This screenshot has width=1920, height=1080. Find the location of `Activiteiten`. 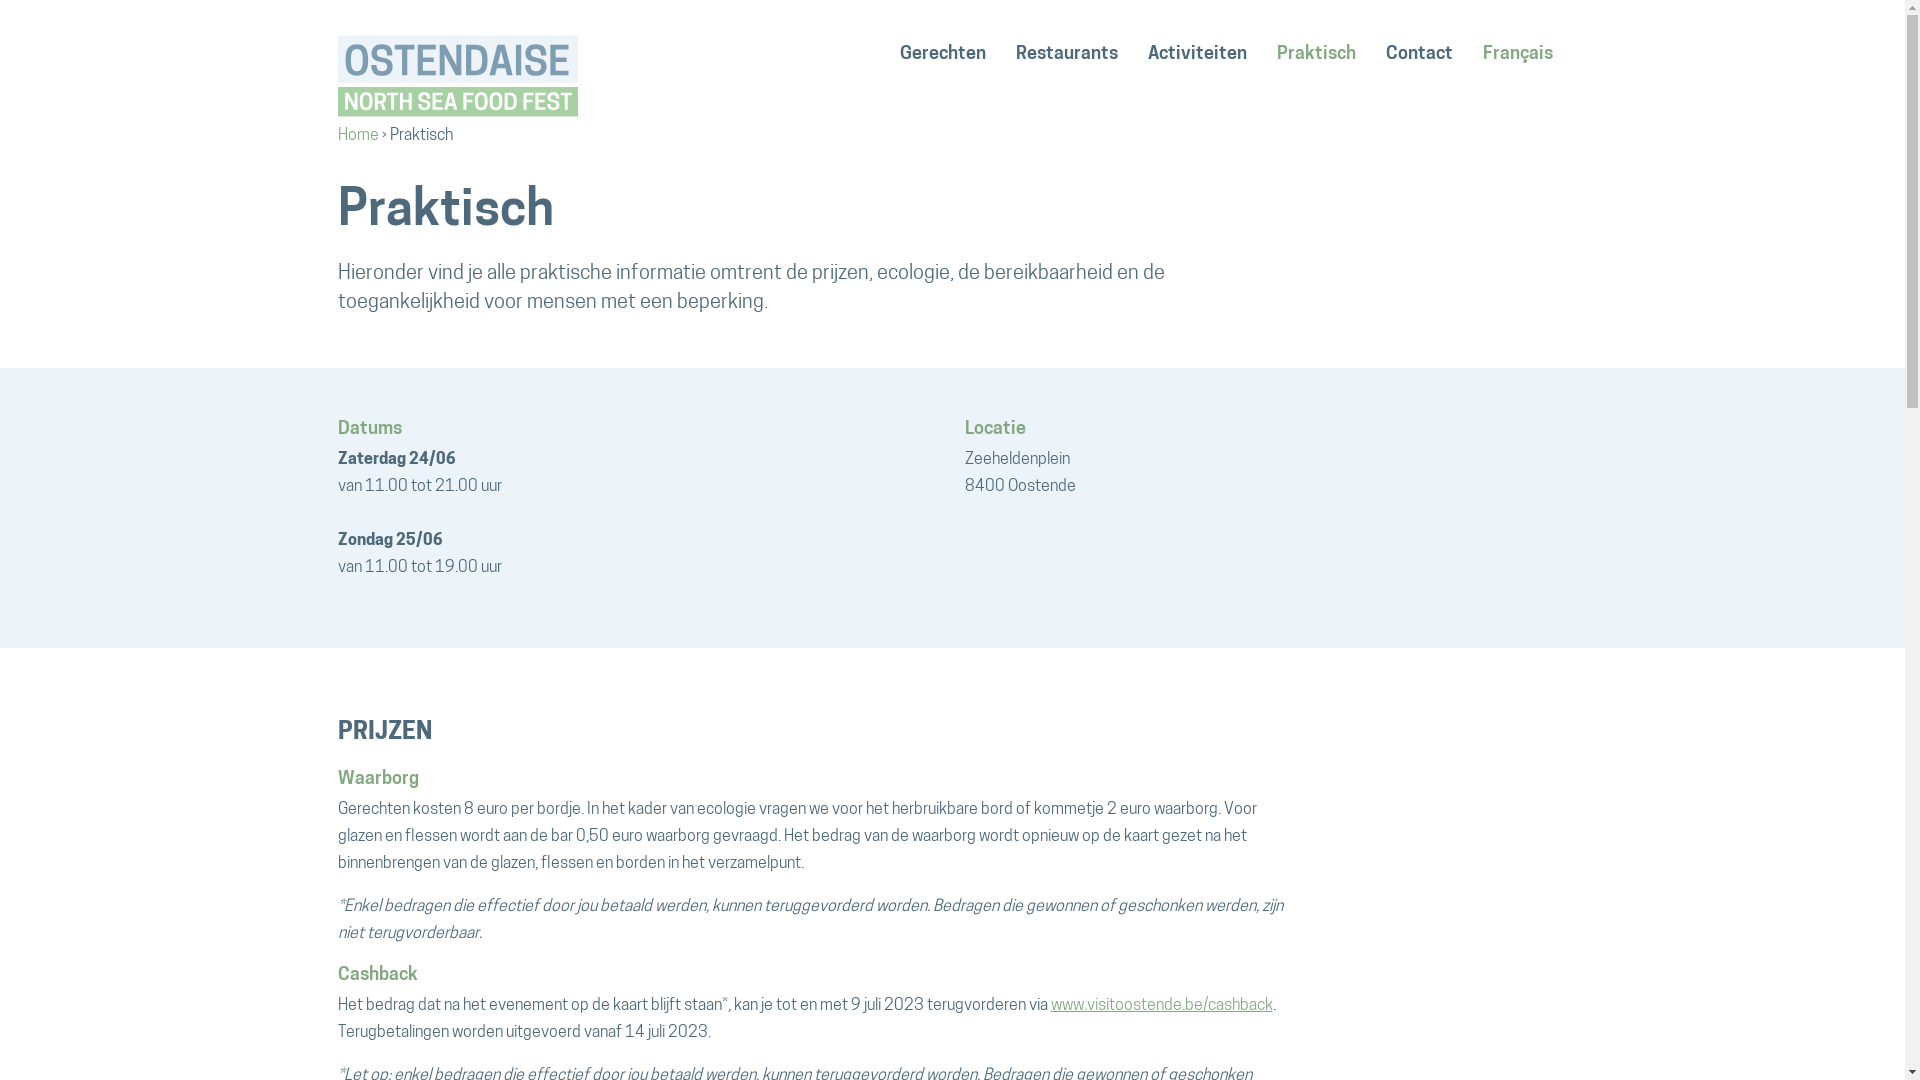

Activiteiten is located at coordinates (1196, 55).